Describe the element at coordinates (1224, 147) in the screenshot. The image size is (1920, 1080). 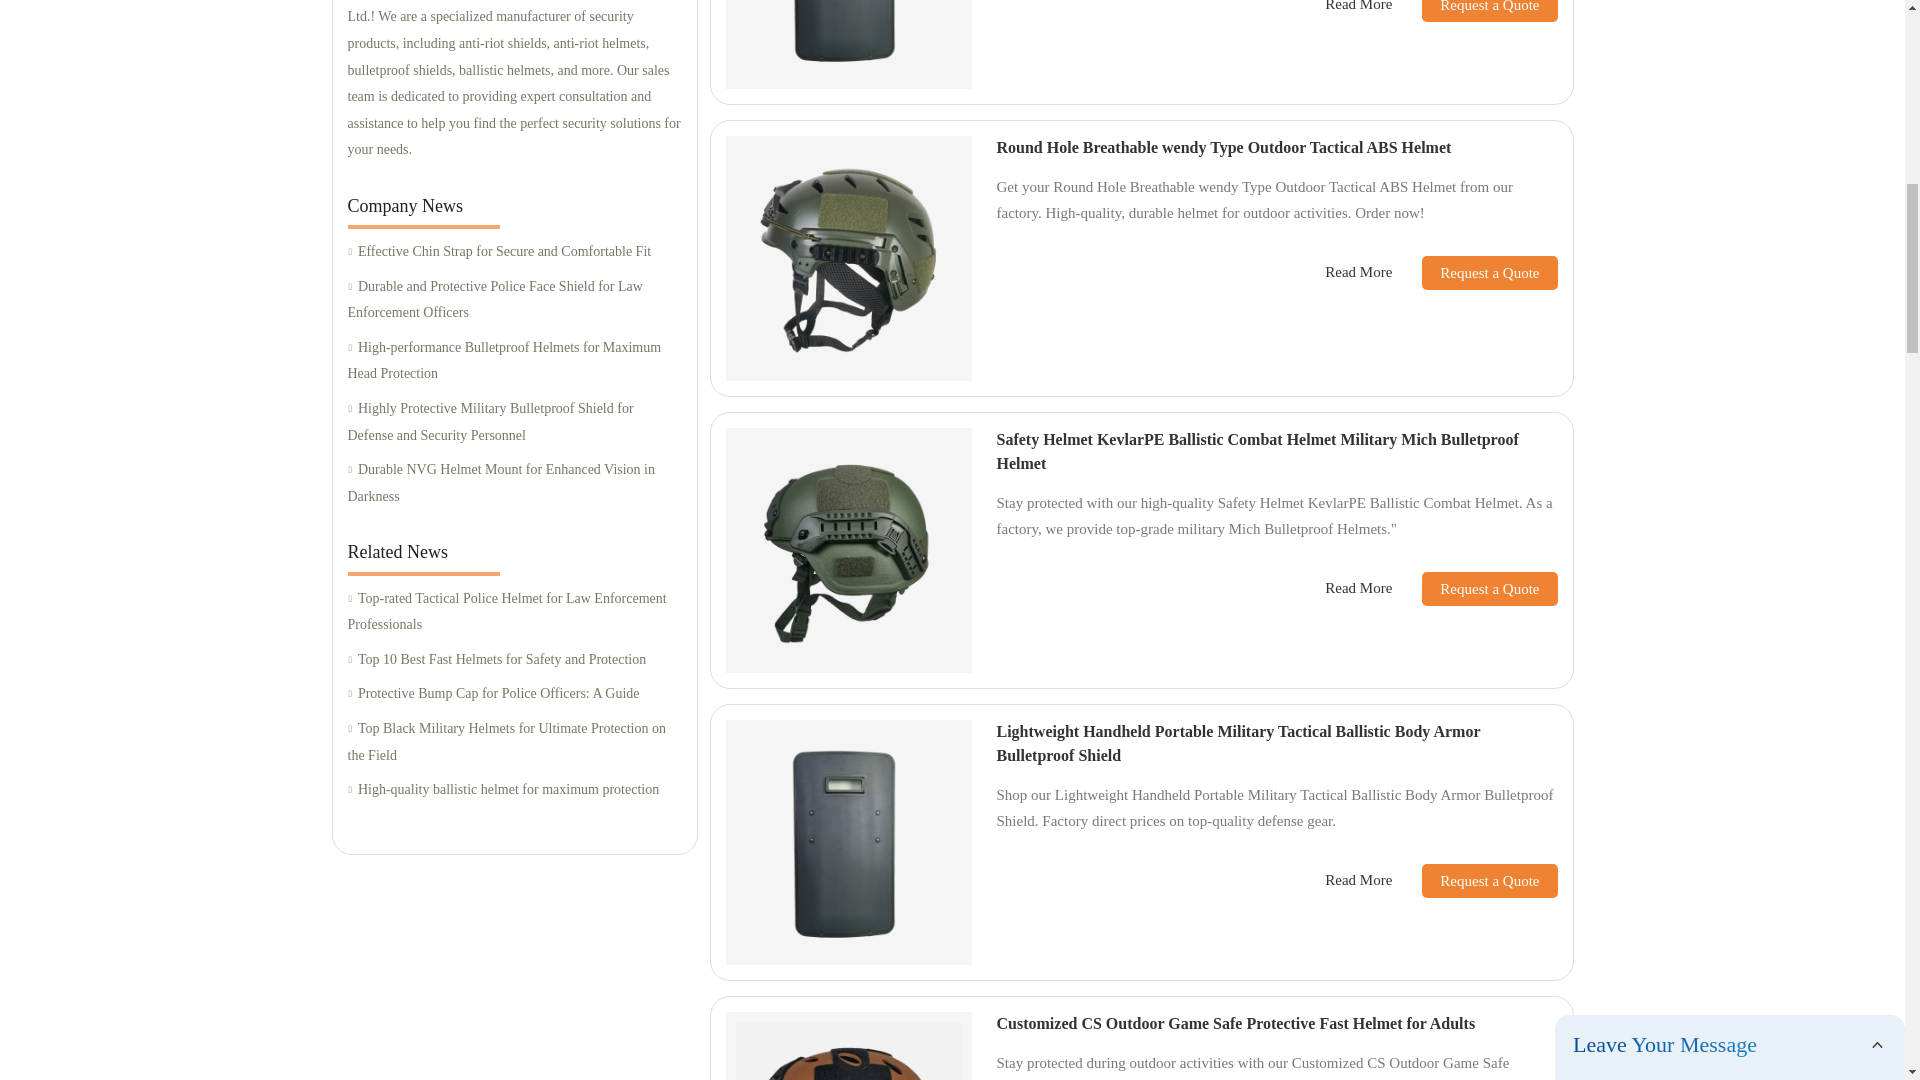
I see `Round Hole Breathable wendy Type Outdoor Tactical ABS Helmet` at that location.